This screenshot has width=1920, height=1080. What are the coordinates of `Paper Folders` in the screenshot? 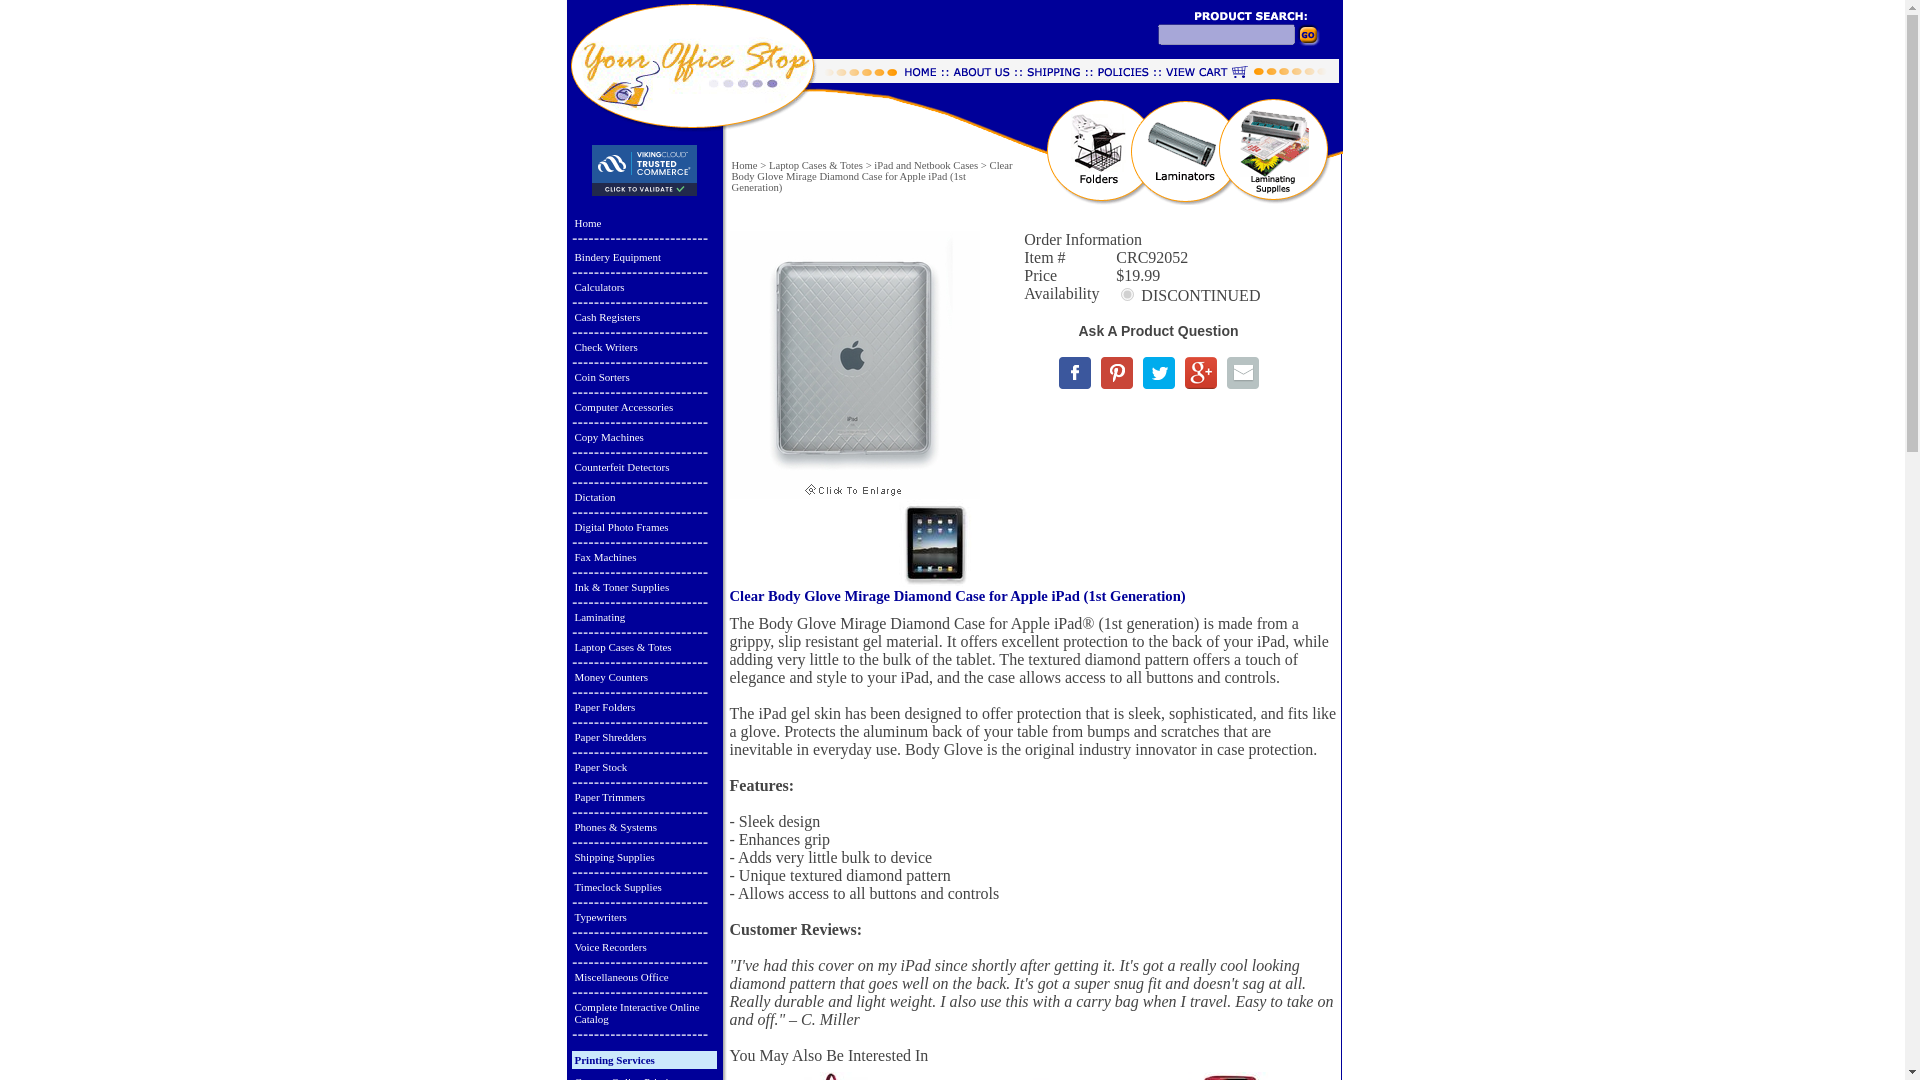 It's located at (643, 706).